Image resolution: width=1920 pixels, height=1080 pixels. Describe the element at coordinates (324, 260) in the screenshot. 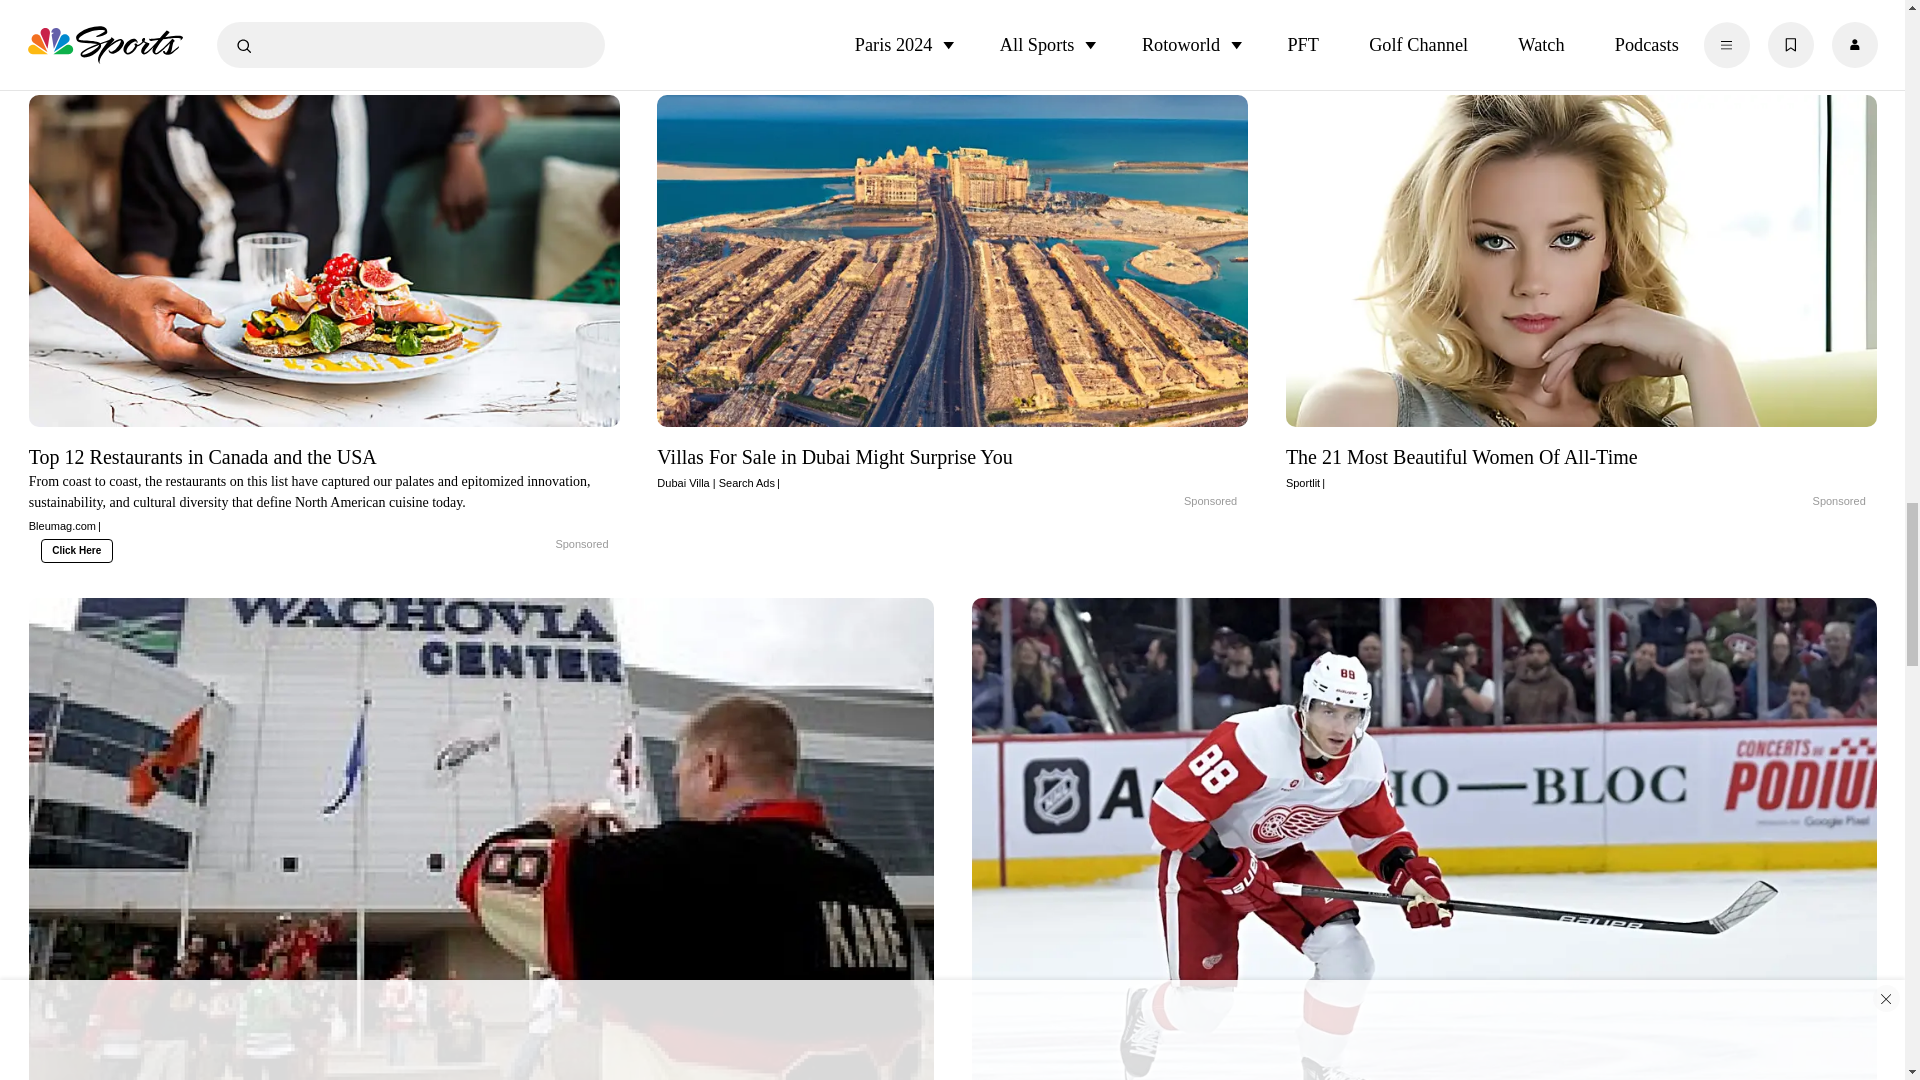

I see `Top 12 Restaurants in Canada and the USA` at that location.